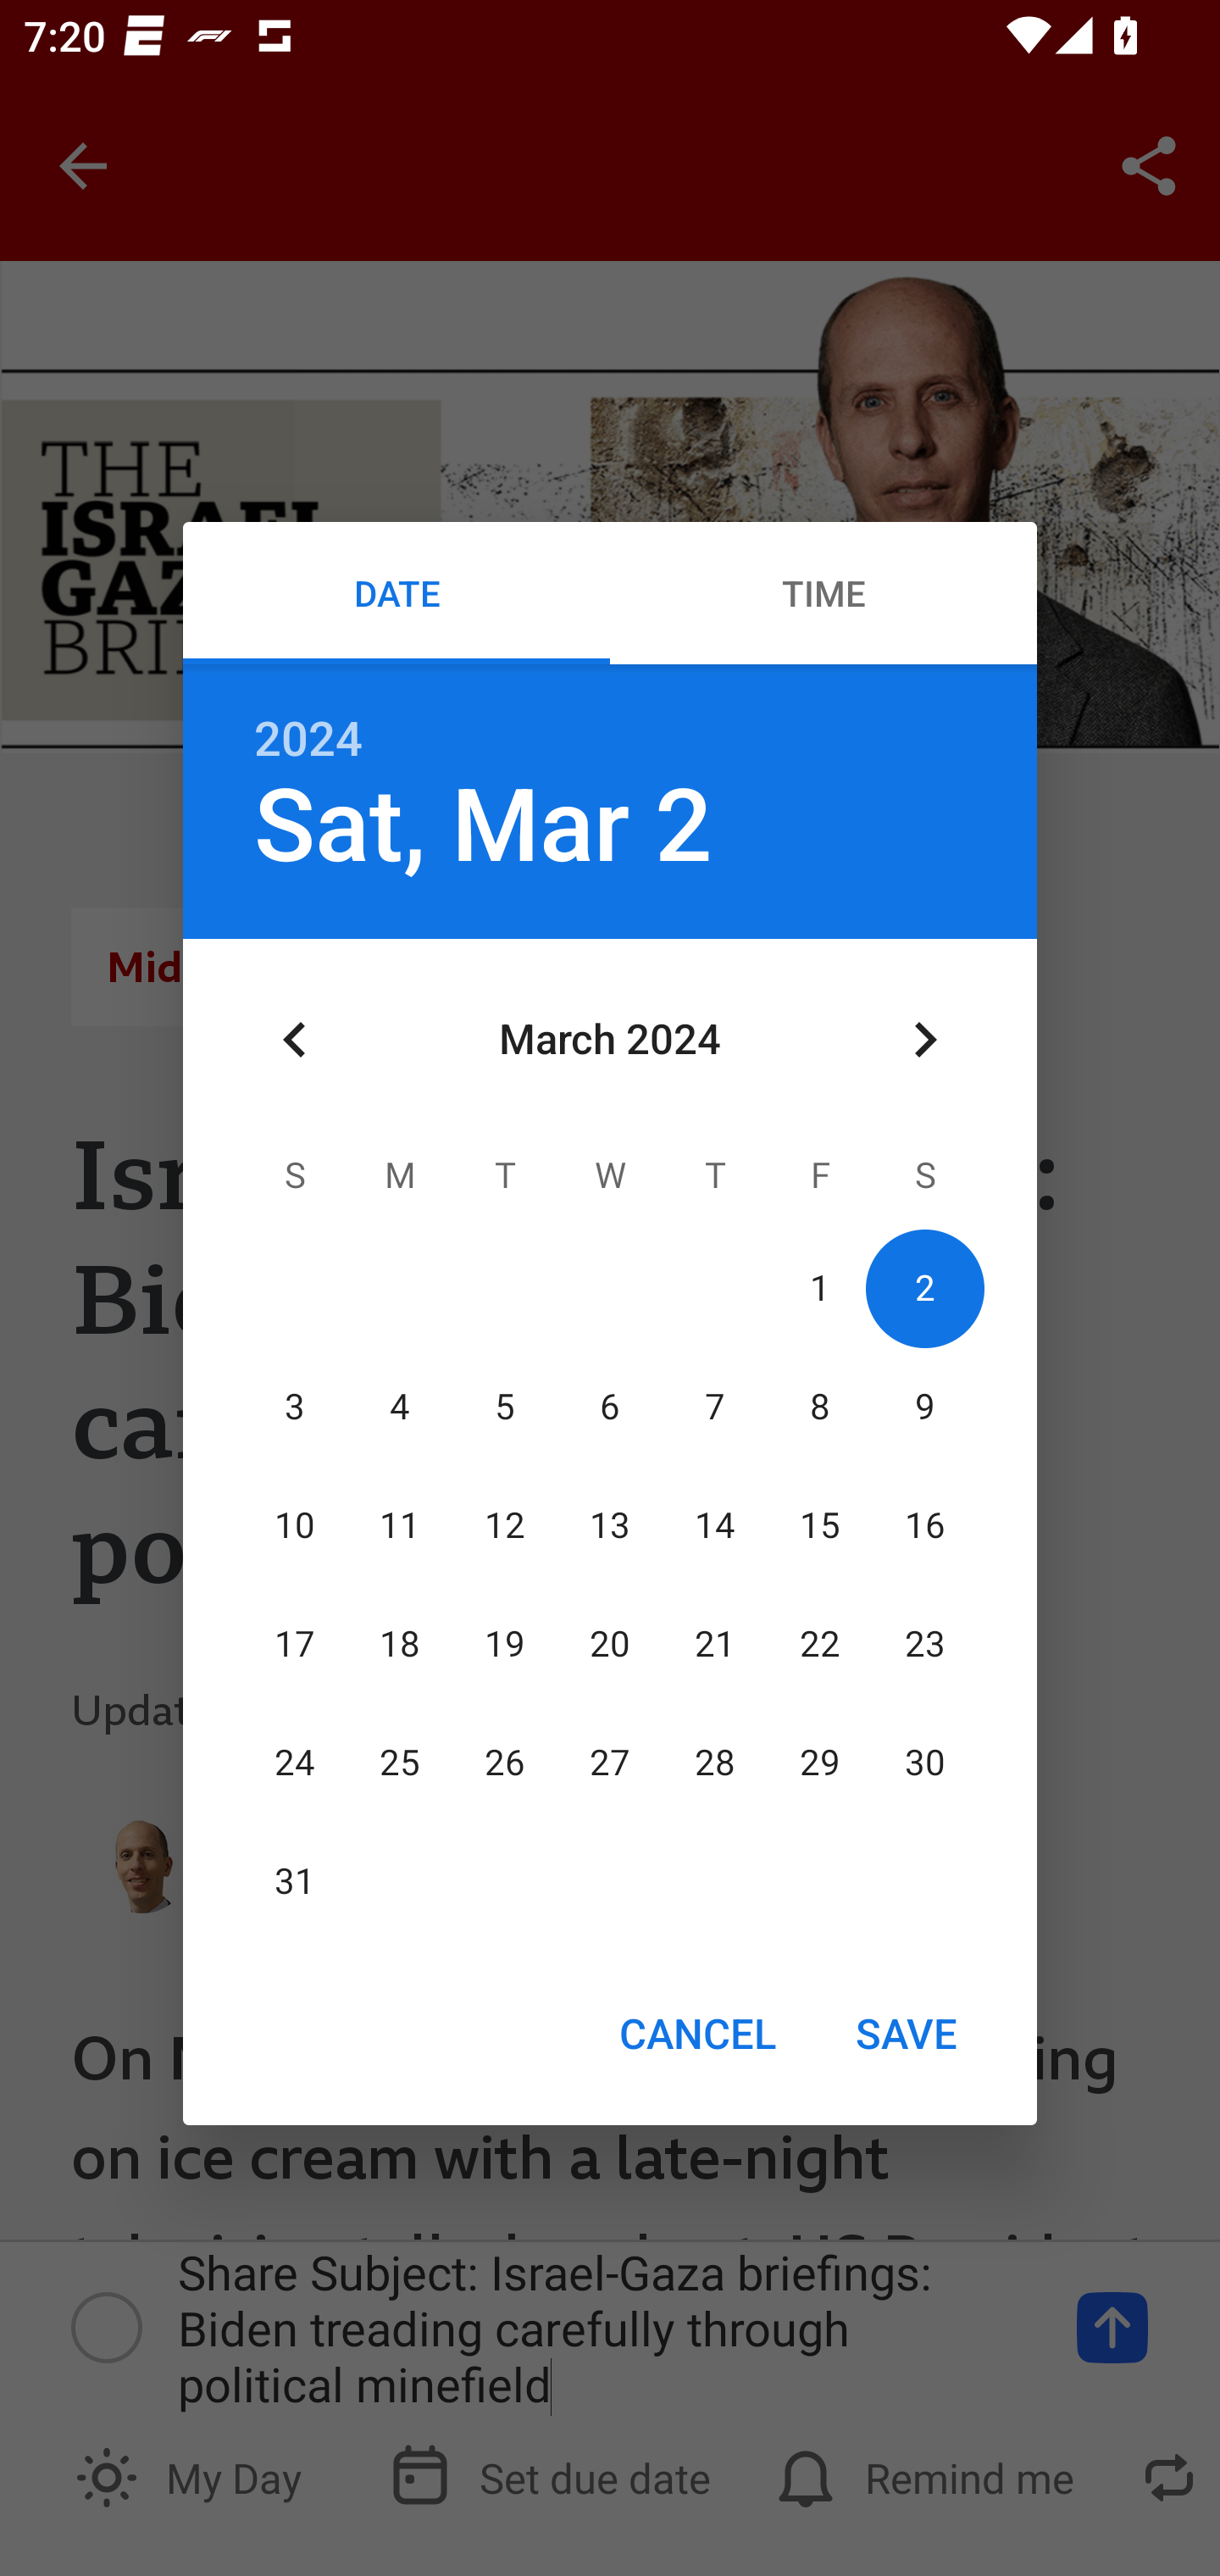 This screenshot has width=1220, height=2576. What do you see at coordinates (483, 826) in the screenshot?
I see `Sat, Mar 2` at bounding box center [483, 826].